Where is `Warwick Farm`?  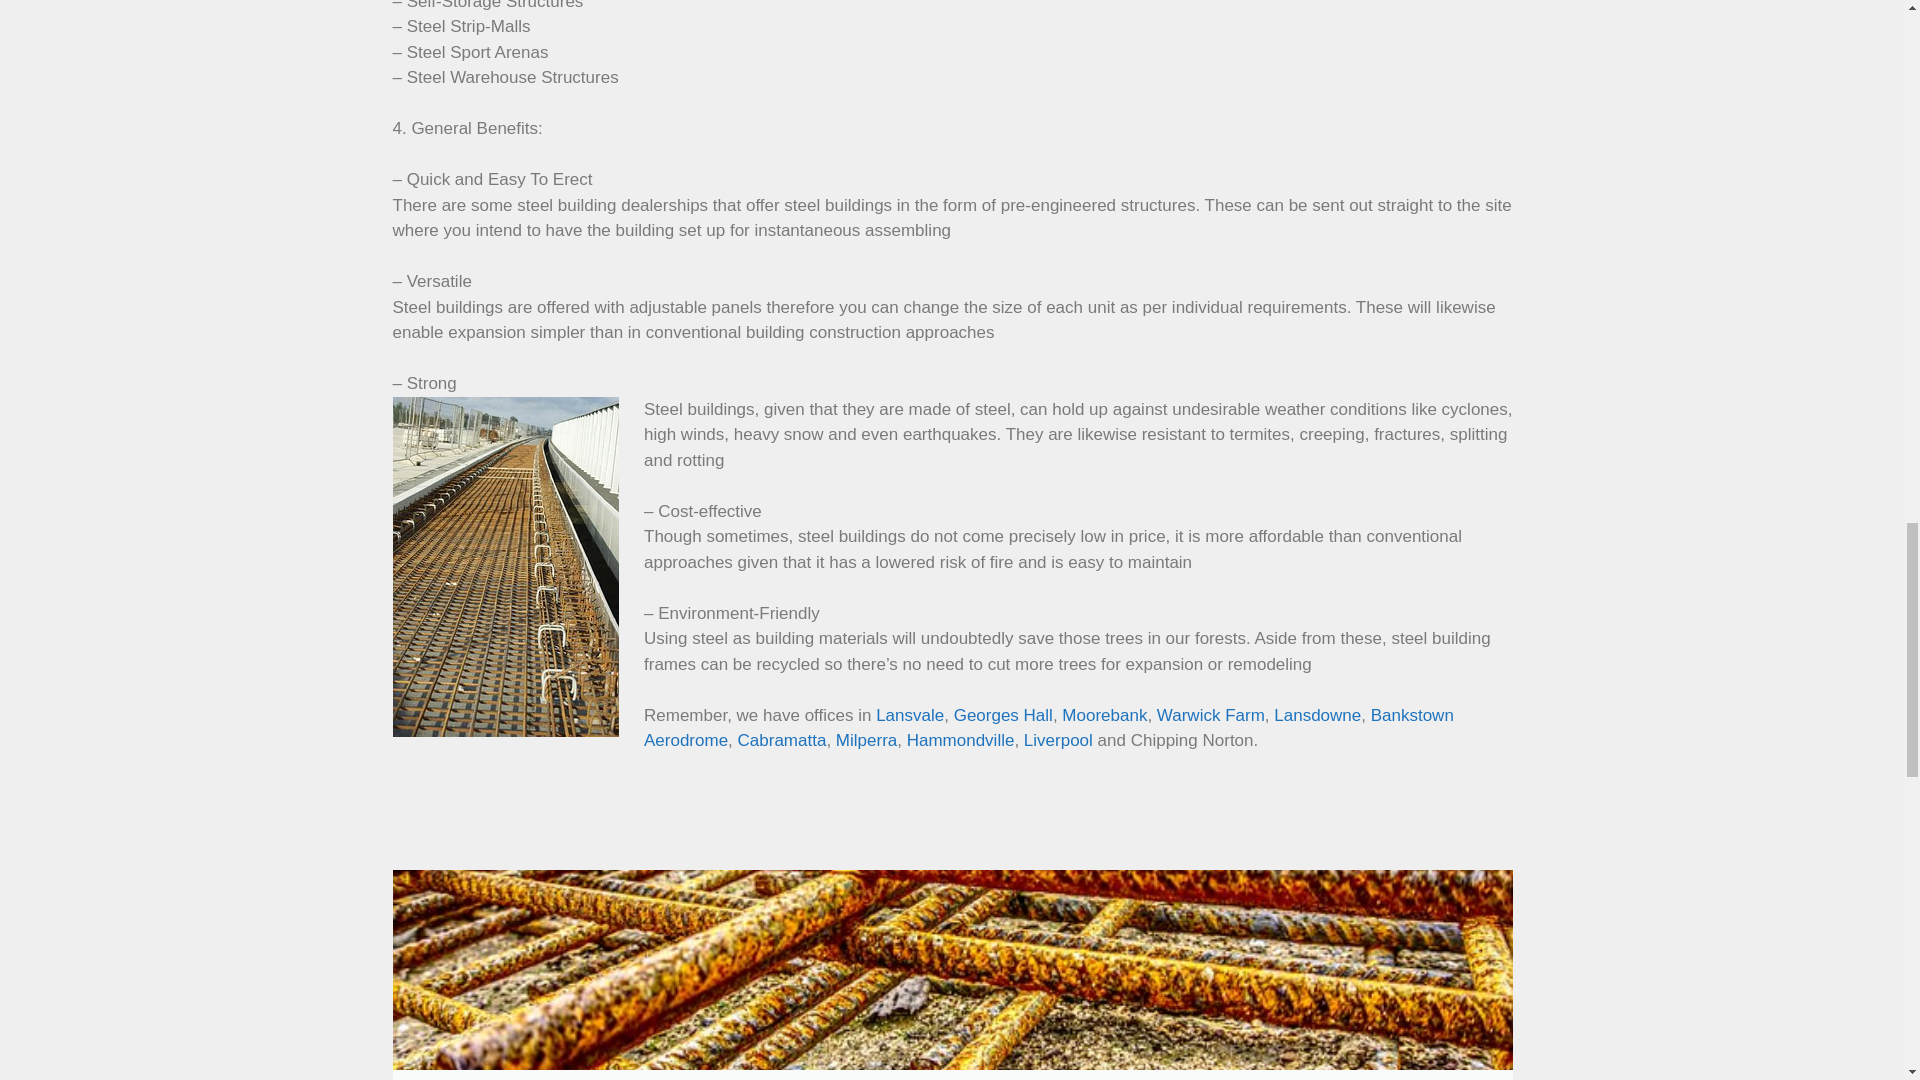 Warwick Farm is located at coordinates (1211, 715).